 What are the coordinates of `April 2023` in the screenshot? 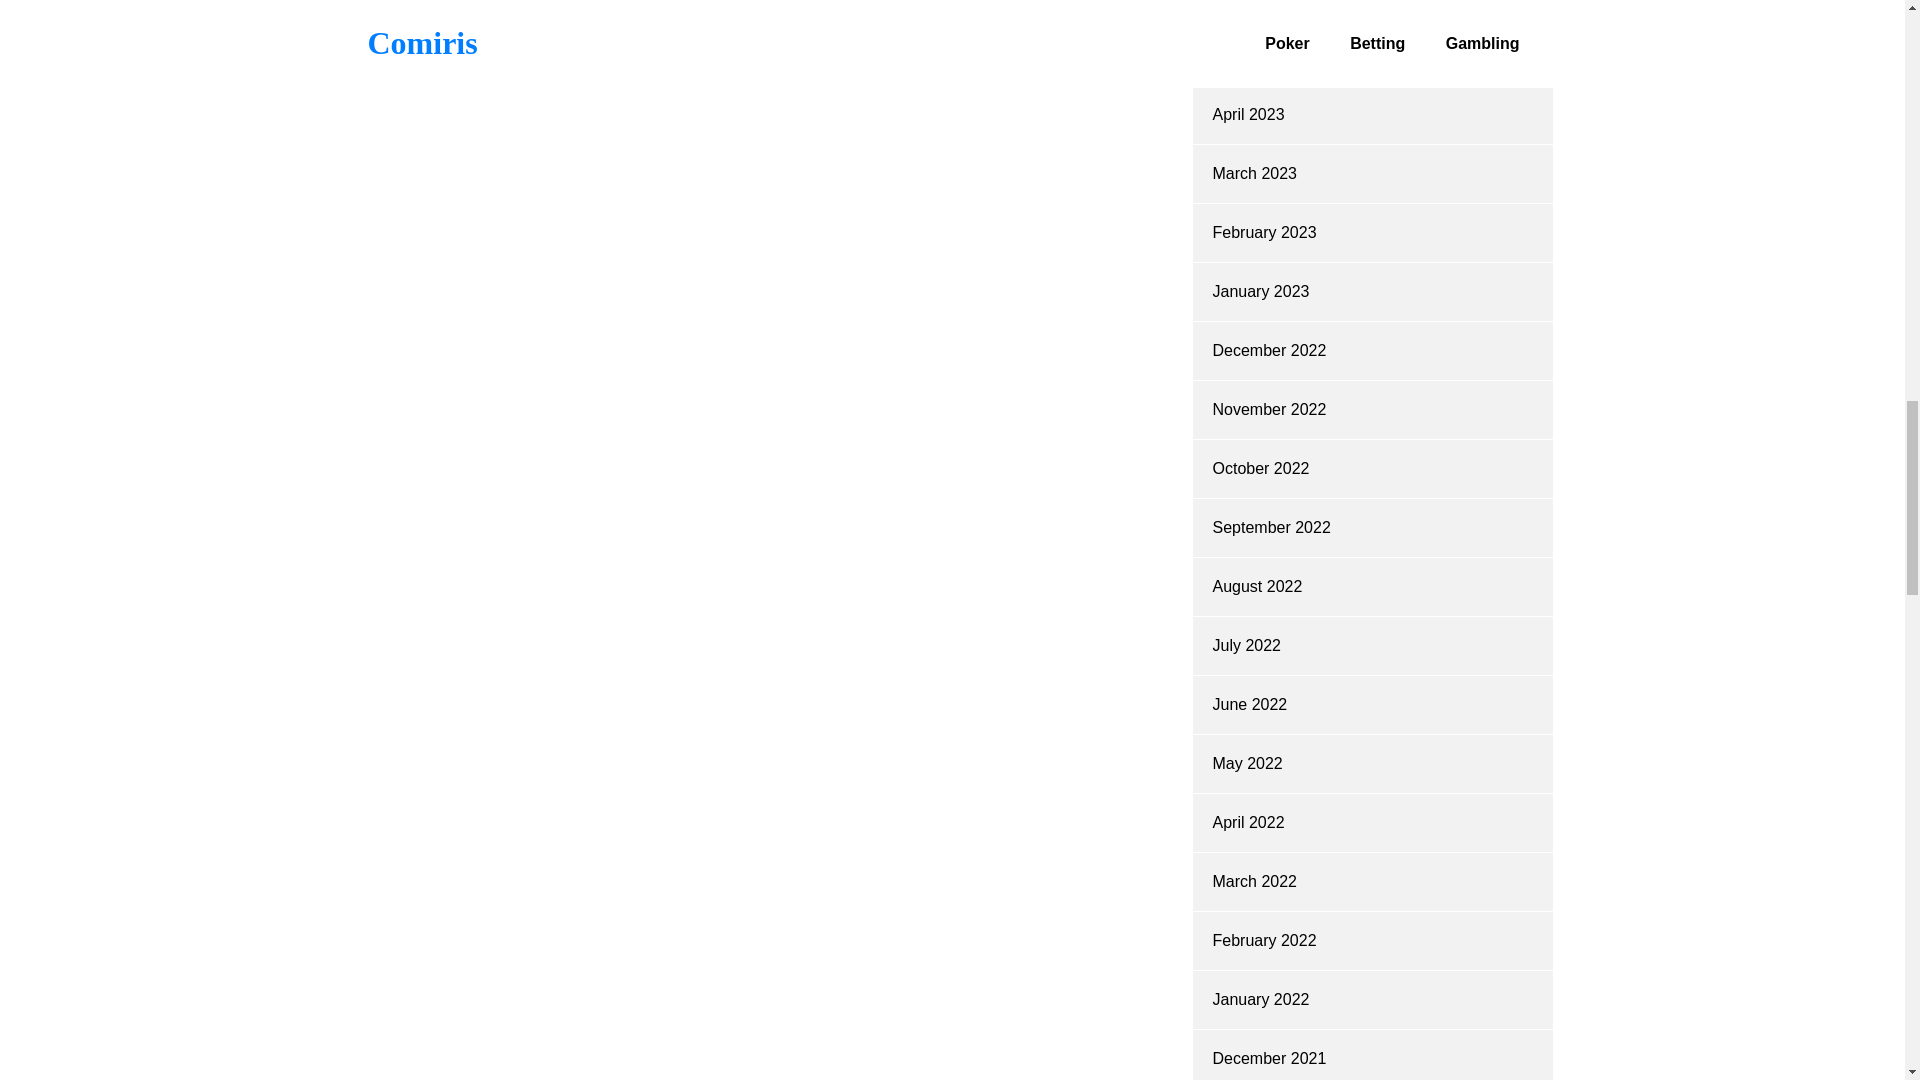 It's located at (1248, 114).